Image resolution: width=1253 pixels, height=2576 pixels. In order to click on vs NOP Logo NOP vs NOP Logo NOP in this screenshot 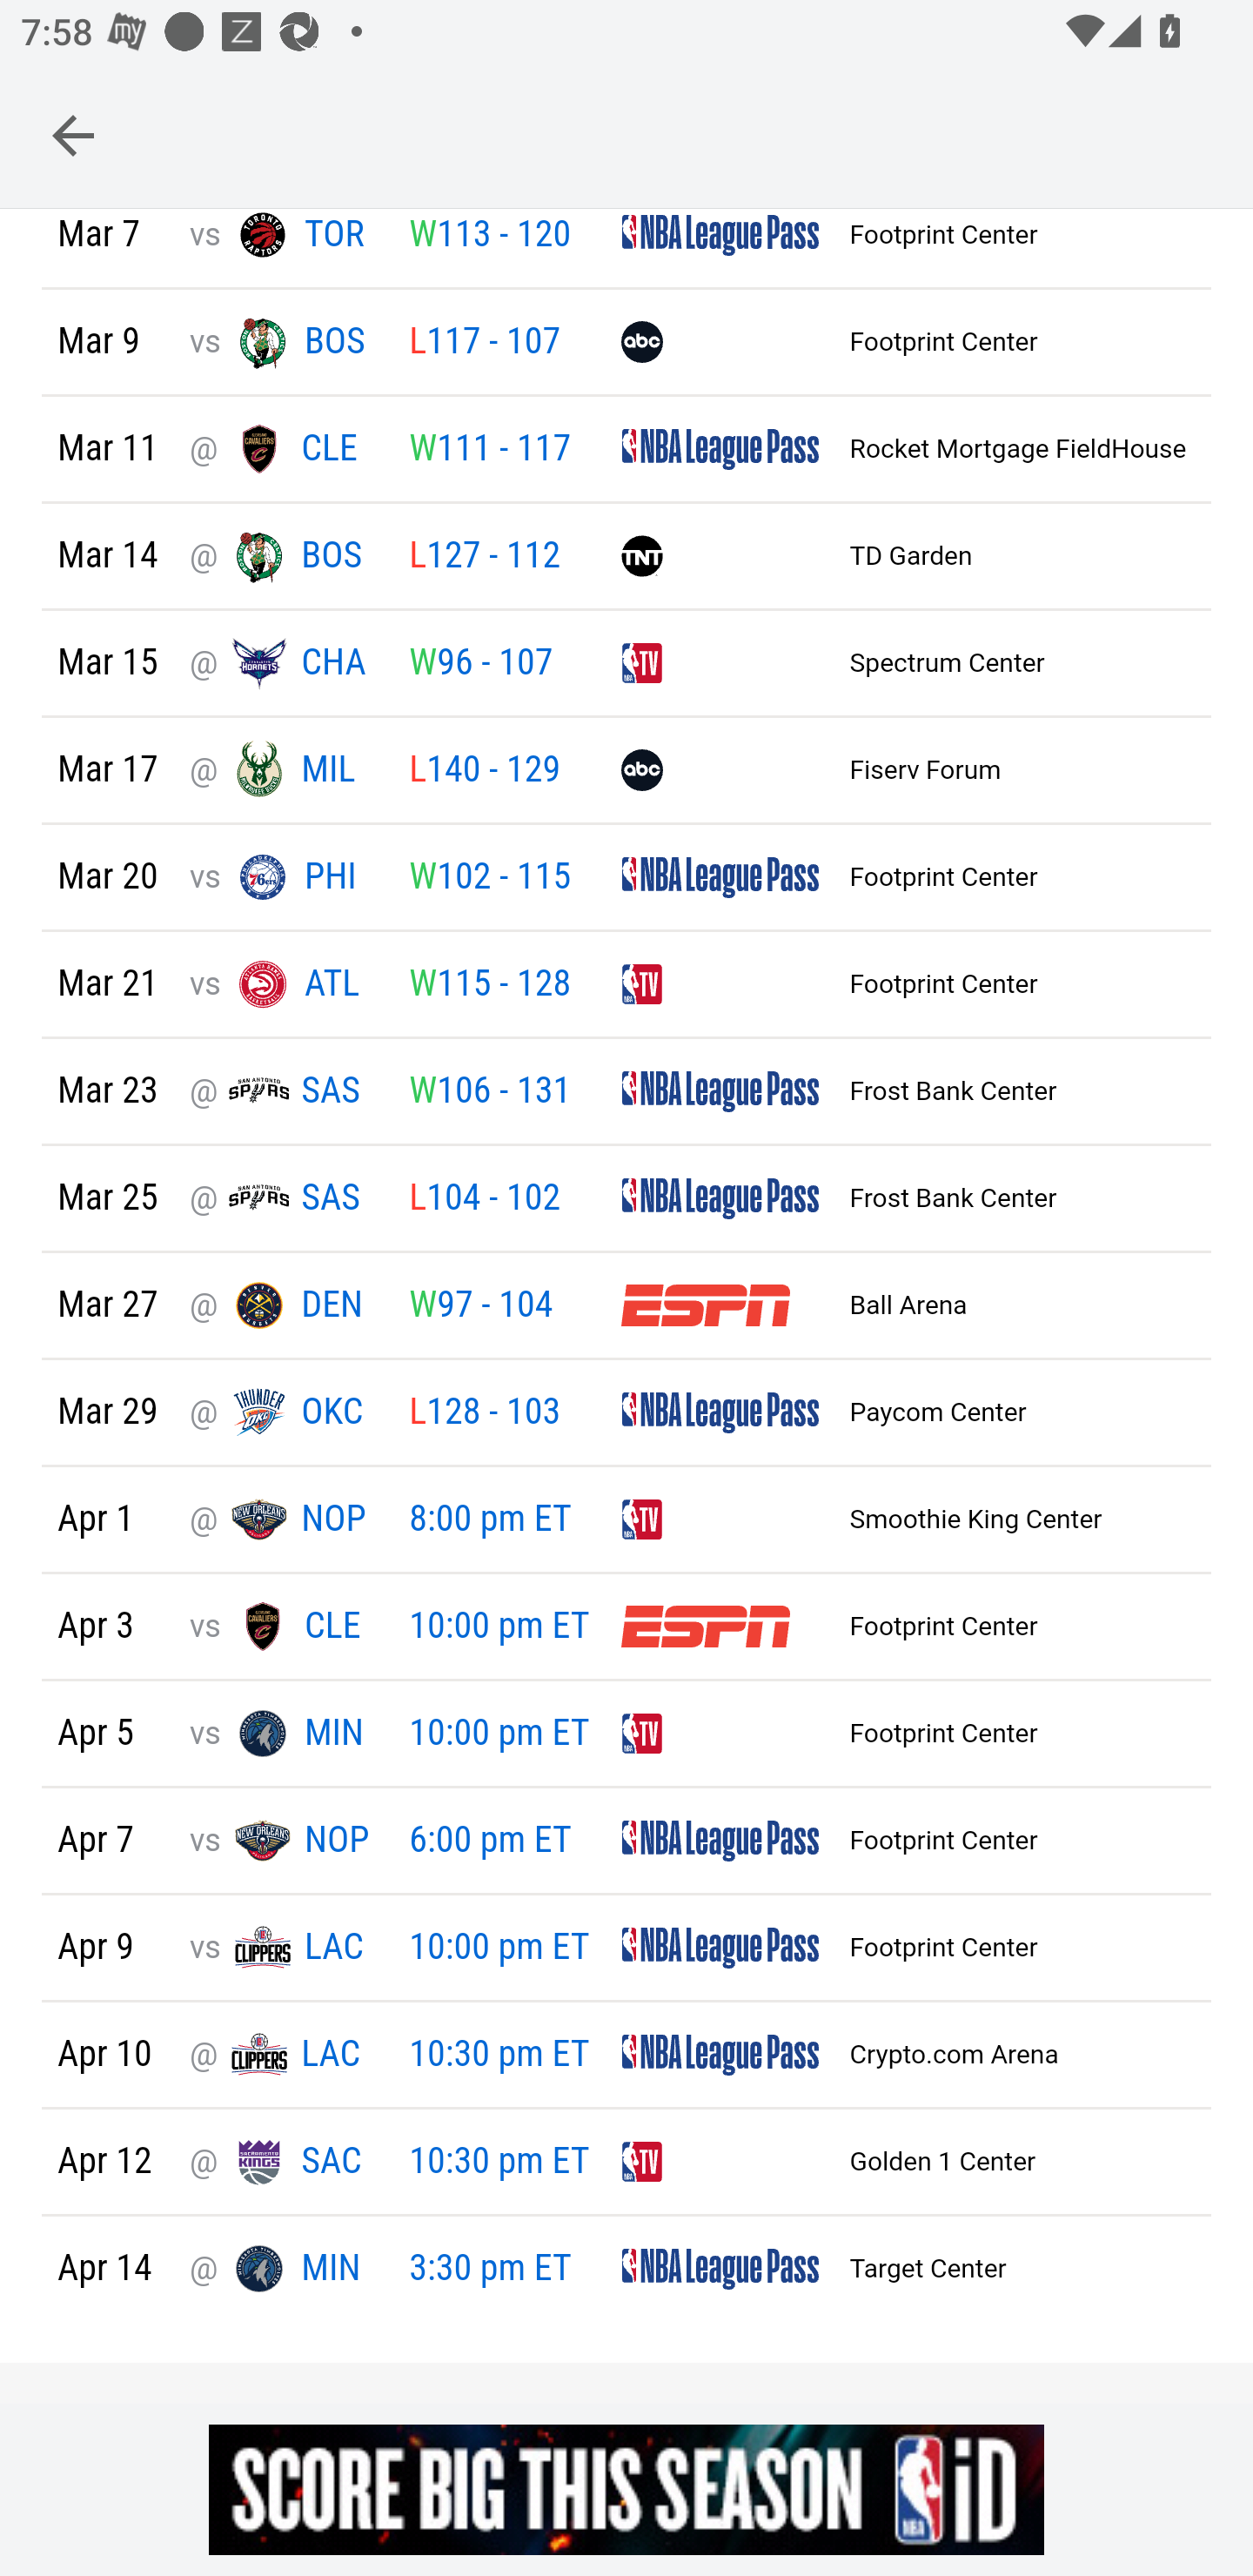, I will do `click(283, 1841)`.